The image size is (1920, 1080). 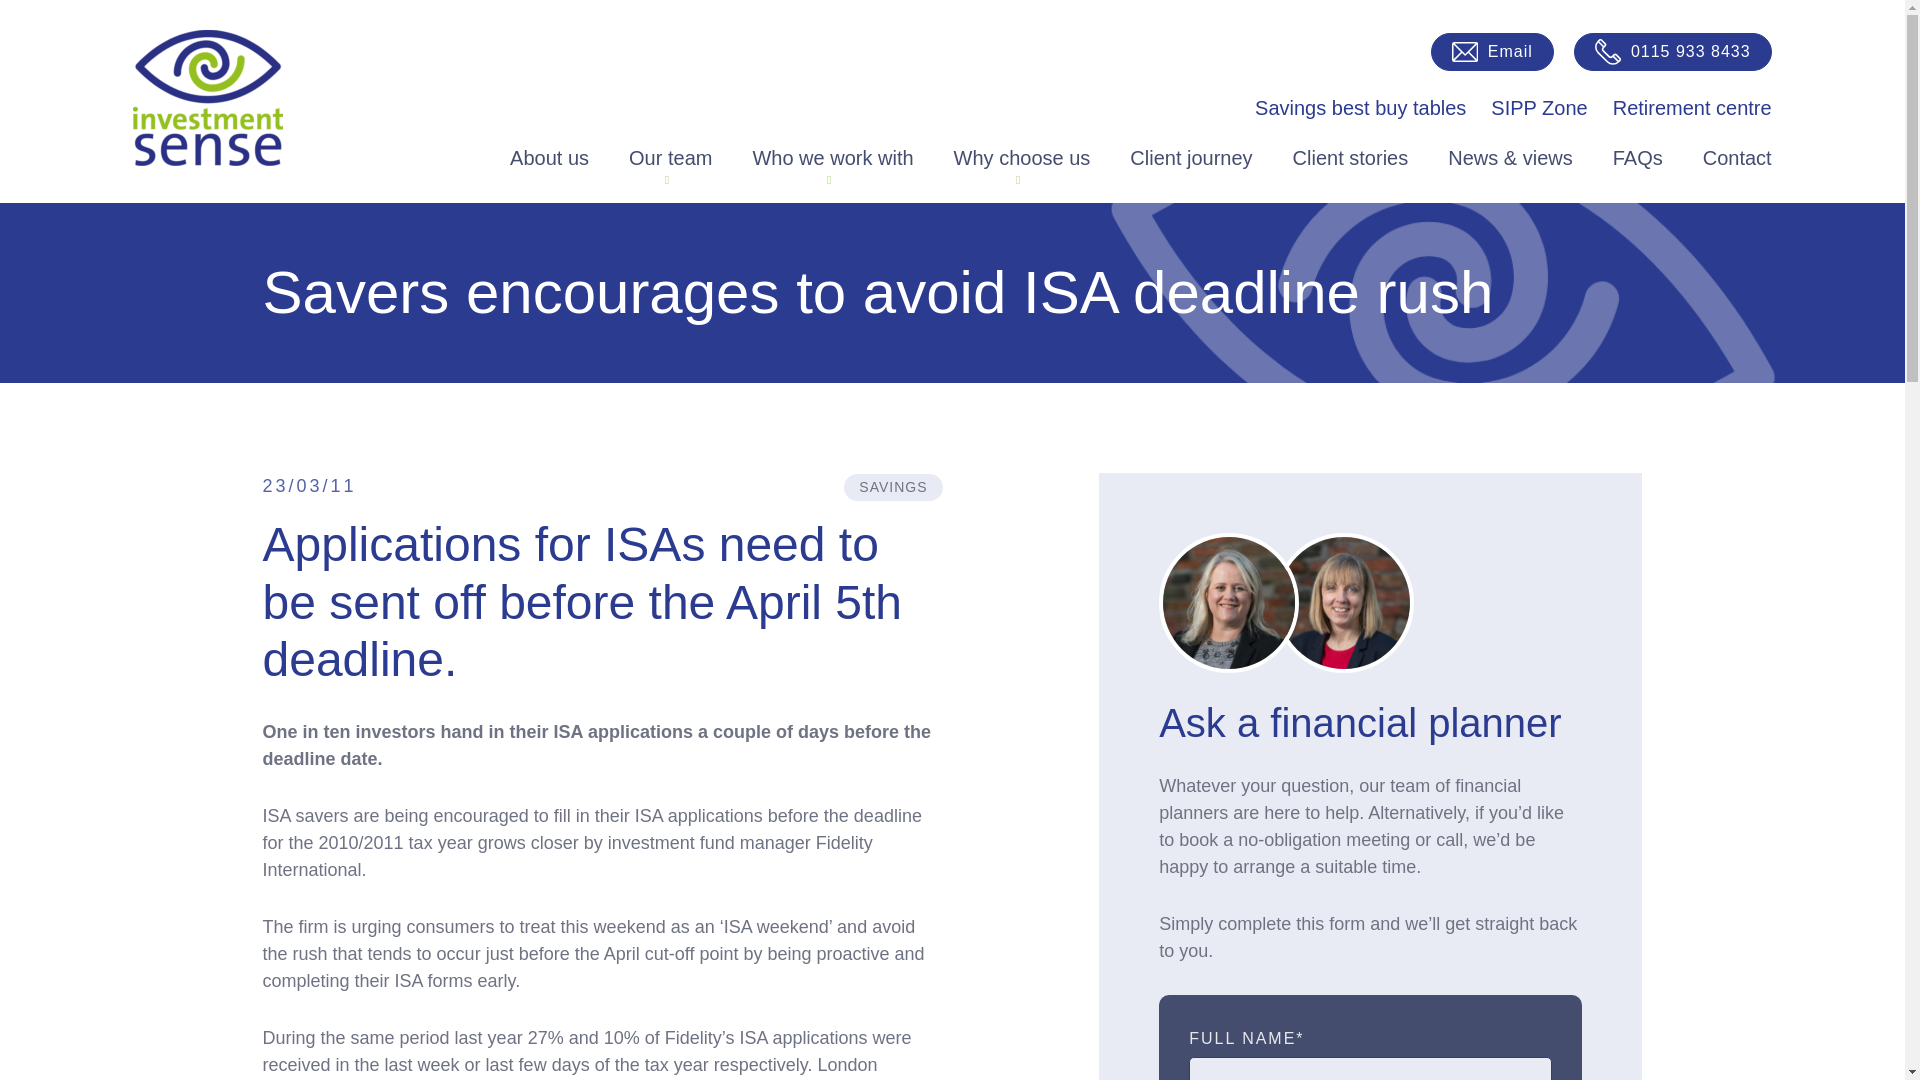 What do you see at coordinates (1492, 52) in the screenshot?
I see `Email` at bounding box center [1492, 52].